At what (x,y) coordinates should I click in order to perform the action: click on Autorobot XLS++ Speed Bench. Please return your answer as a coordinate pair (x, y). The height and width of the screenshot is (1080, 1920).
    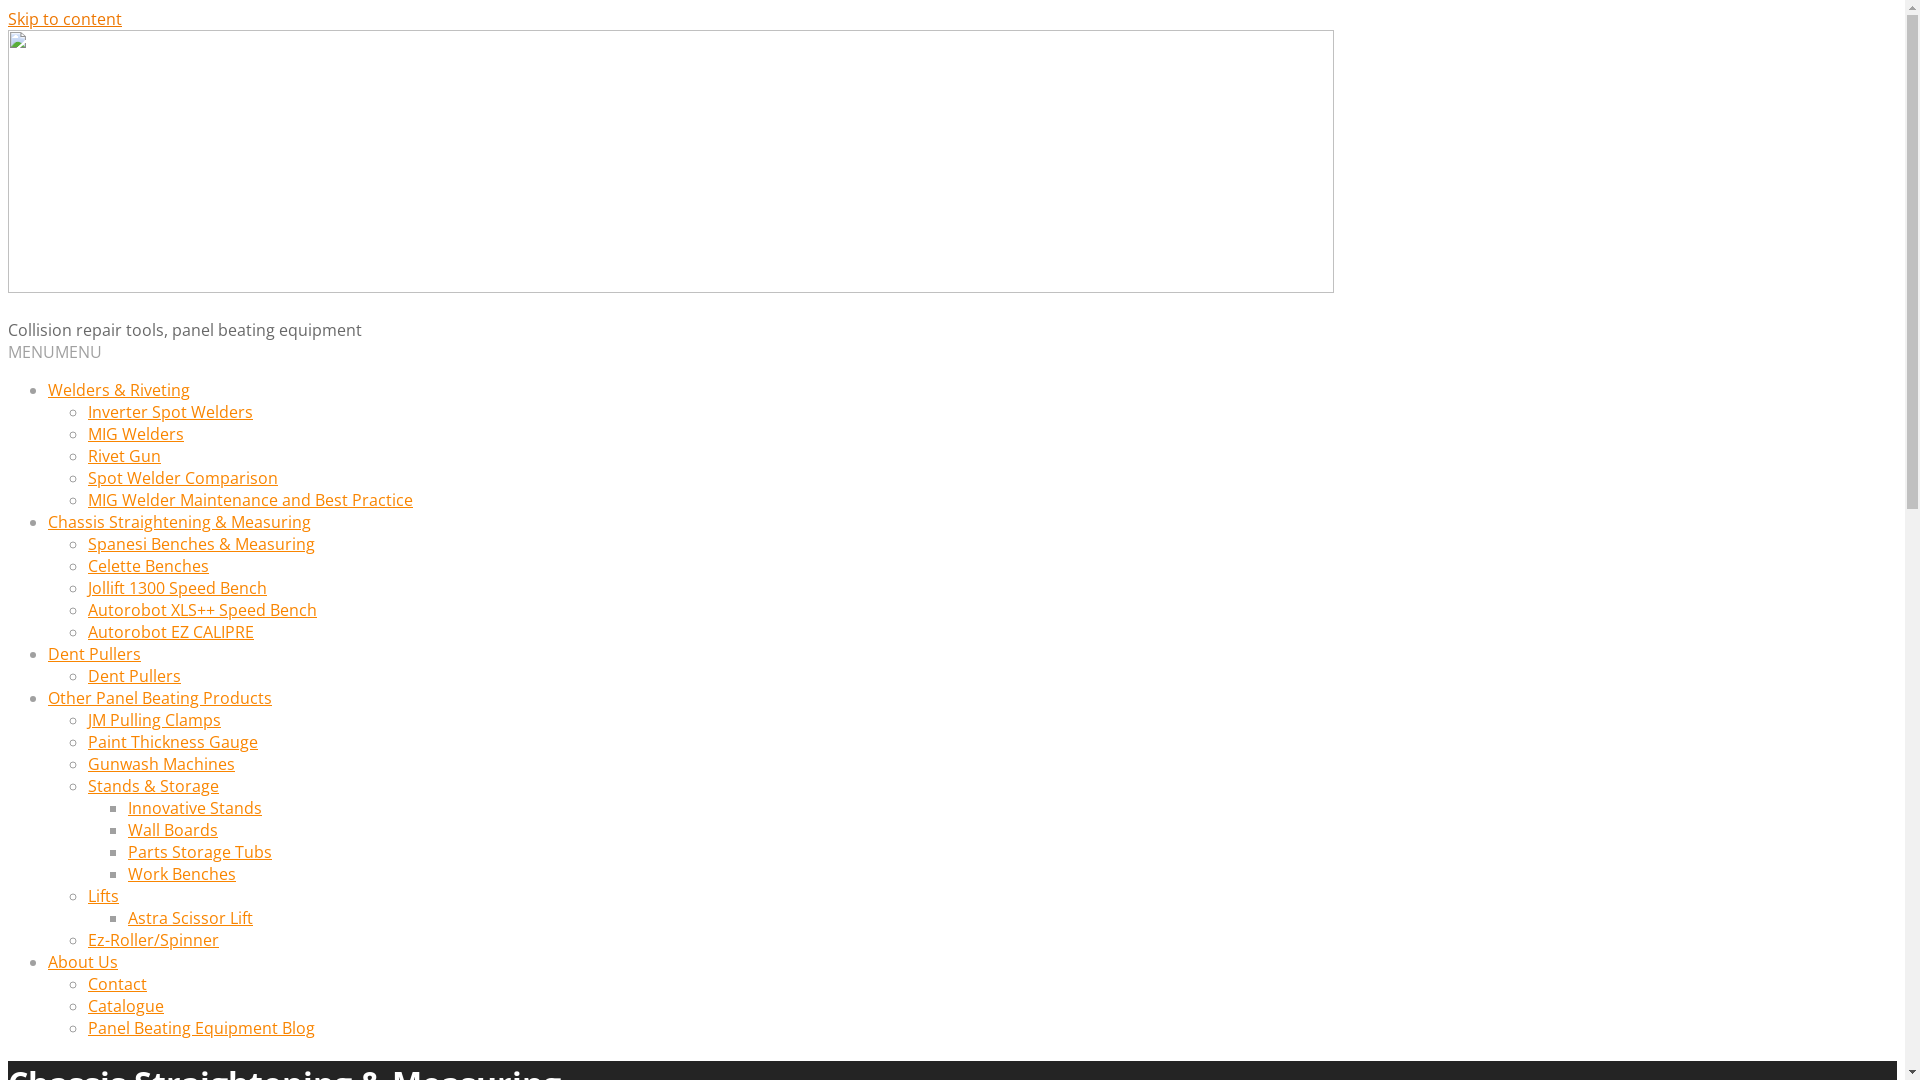
    Looking at the image, I should click on (202, 610).